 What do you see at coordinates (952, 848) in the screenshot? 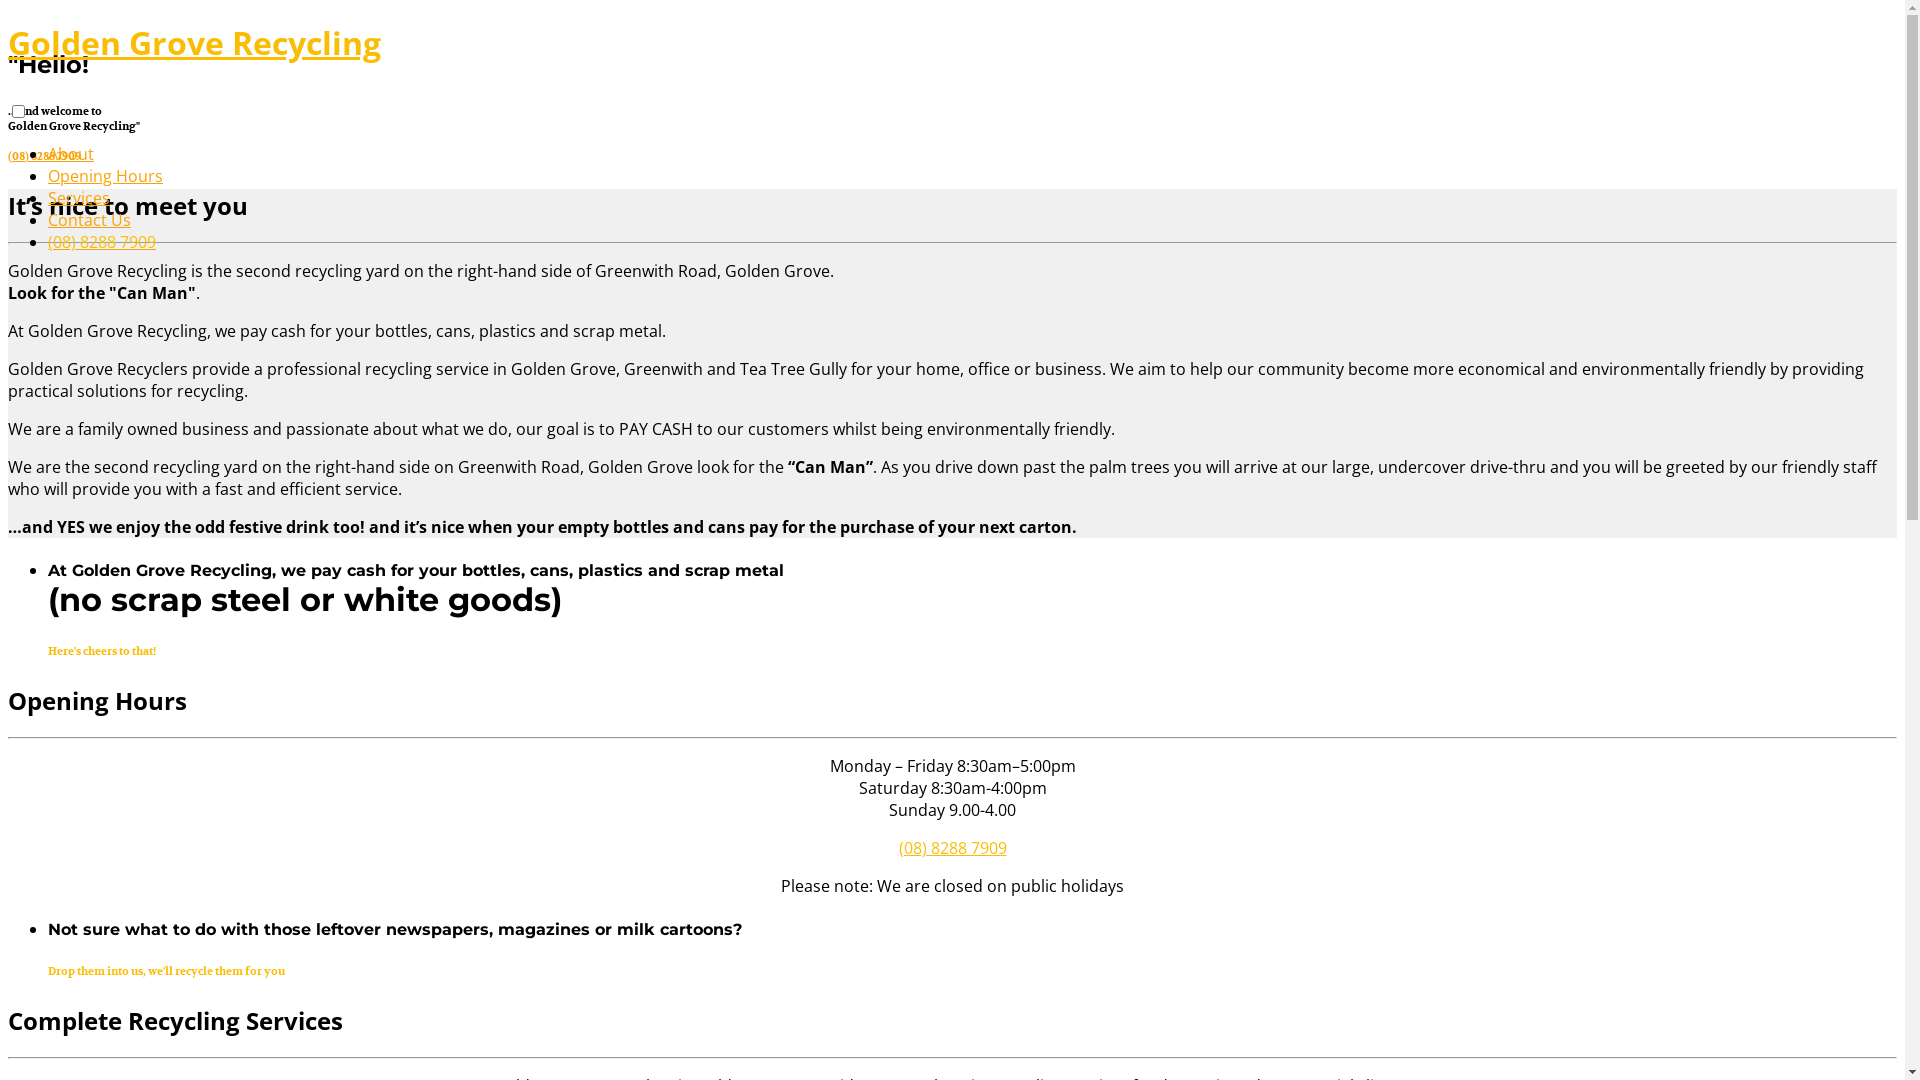
I see `(08) 8288 7909` at bounding box center [952, 848].